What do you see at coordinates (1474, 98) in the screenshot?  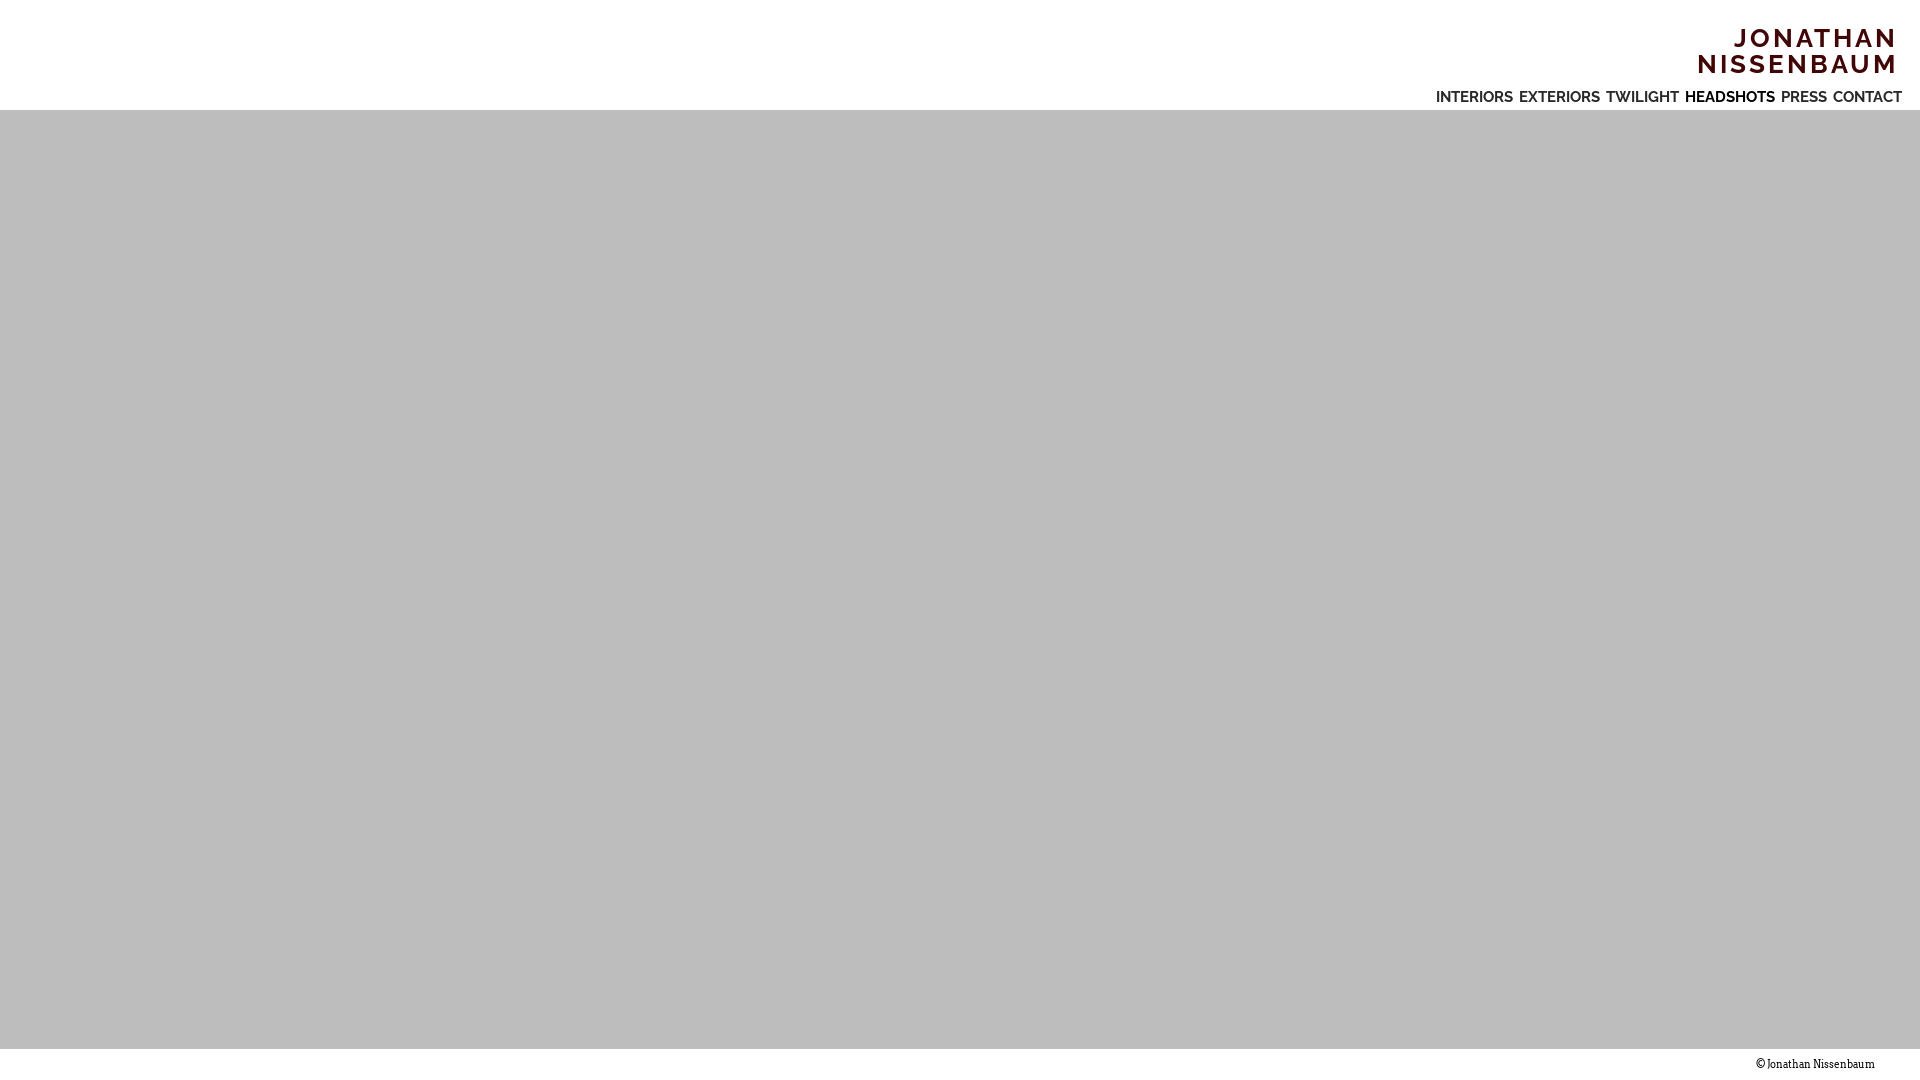 I see `INTERIORS` at bounding box center [1474, 98].